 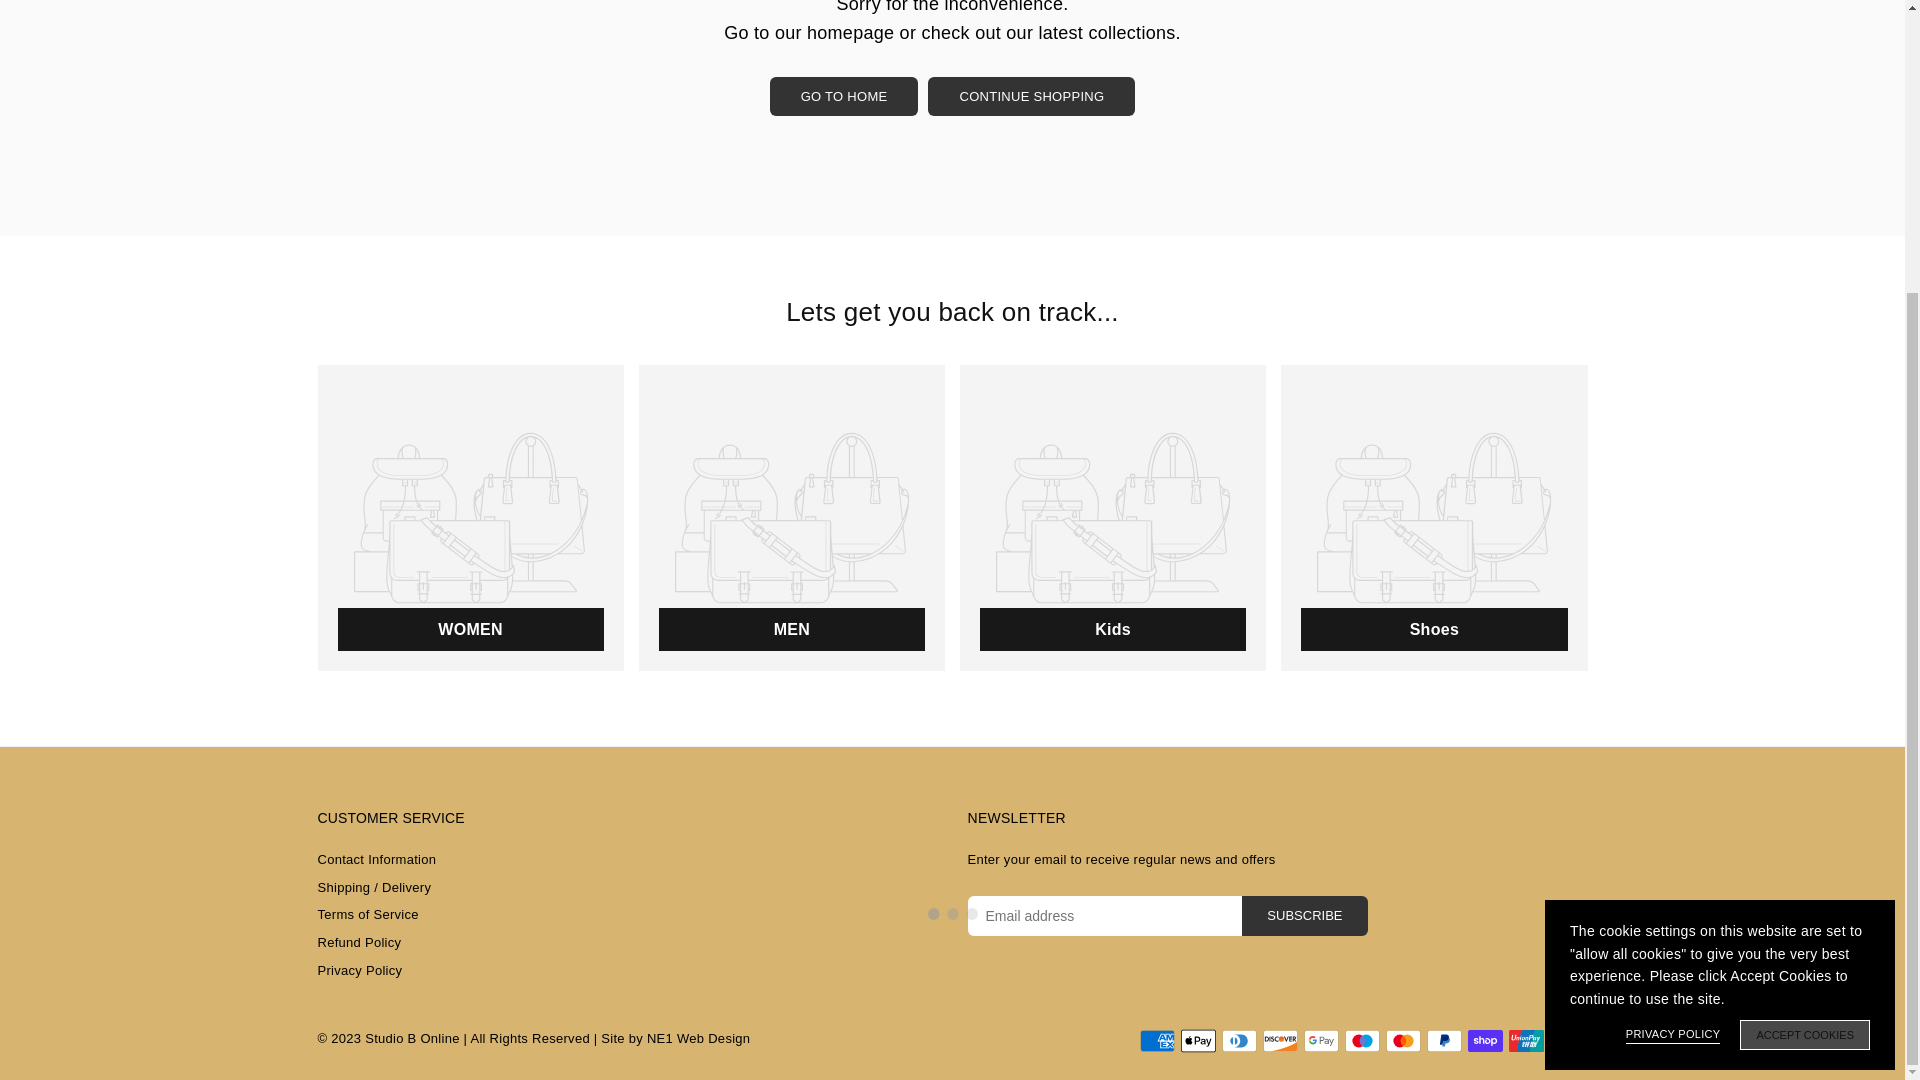 I want to click on American Express, so click(x=1158, y=1041).